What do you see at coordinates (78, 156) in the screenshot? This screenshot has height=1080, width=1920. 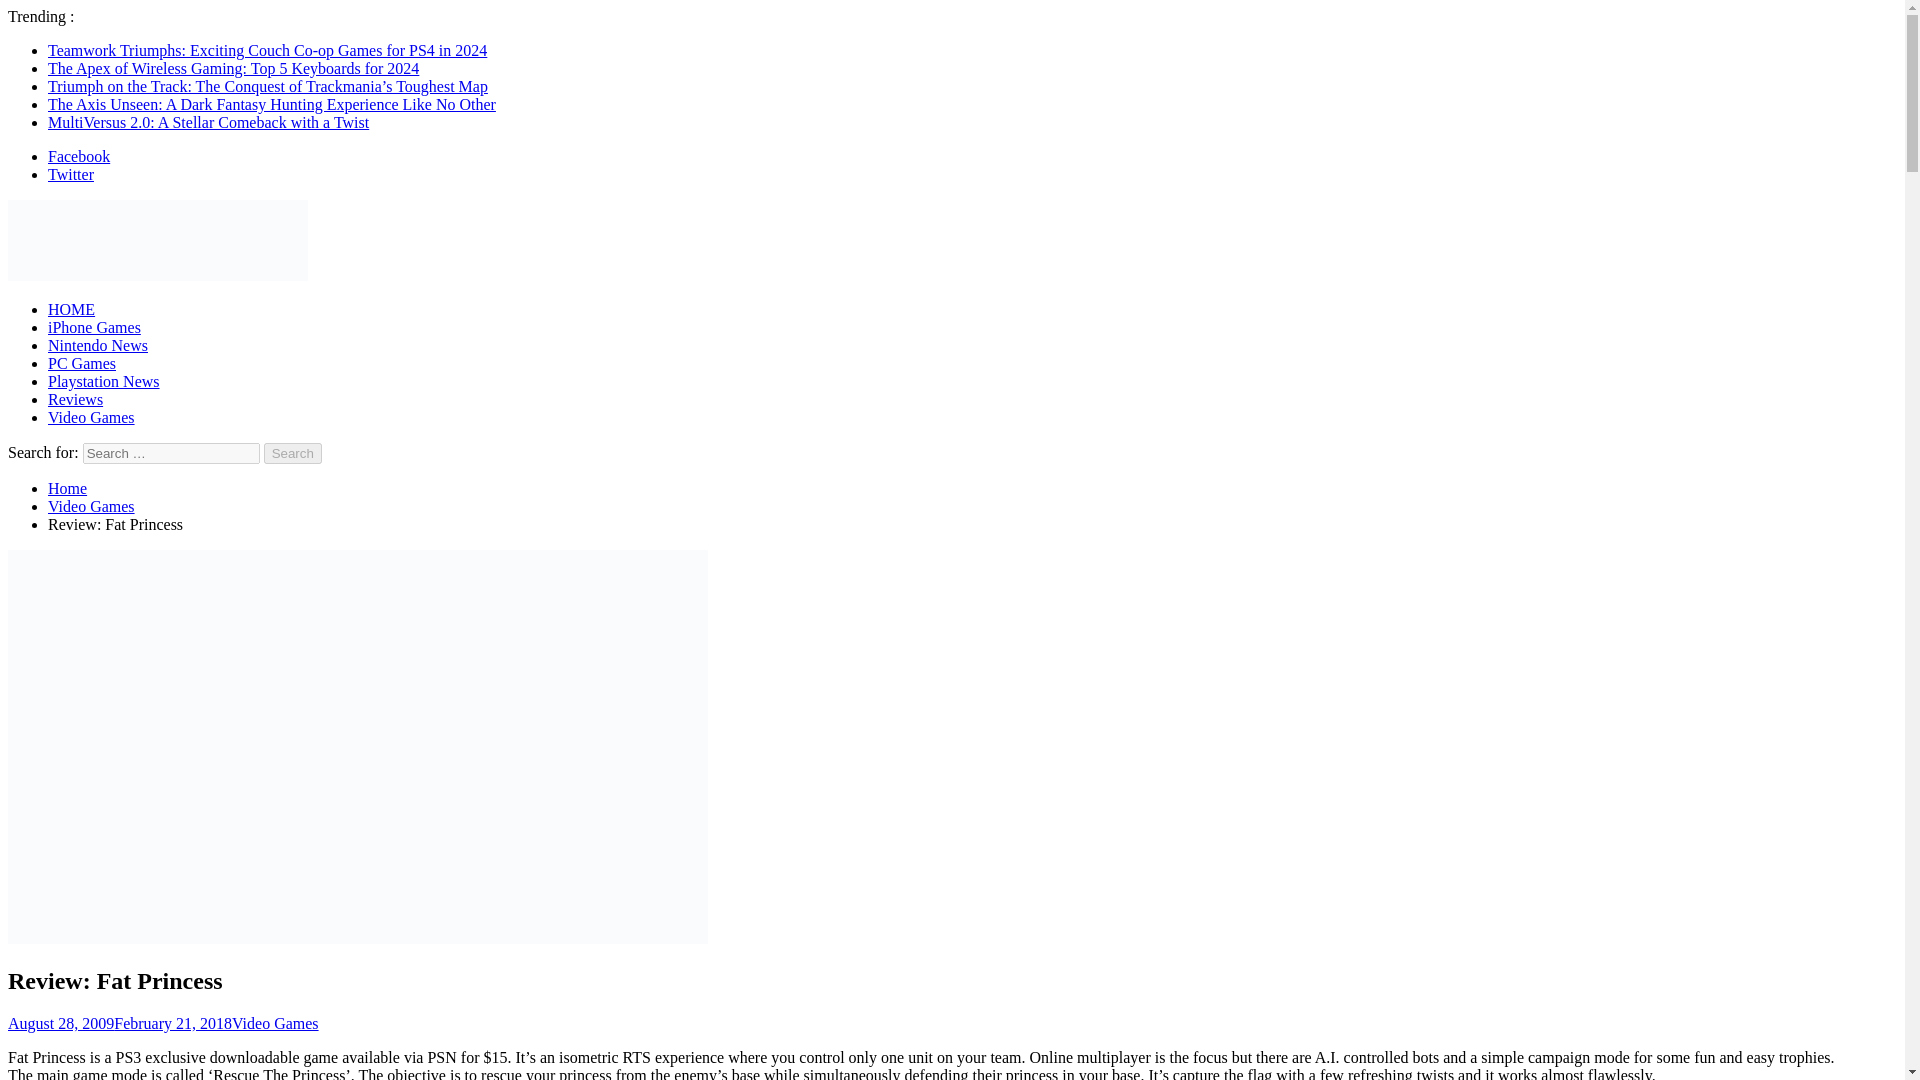 I see `Facebook` at bounding box center [78, 156].